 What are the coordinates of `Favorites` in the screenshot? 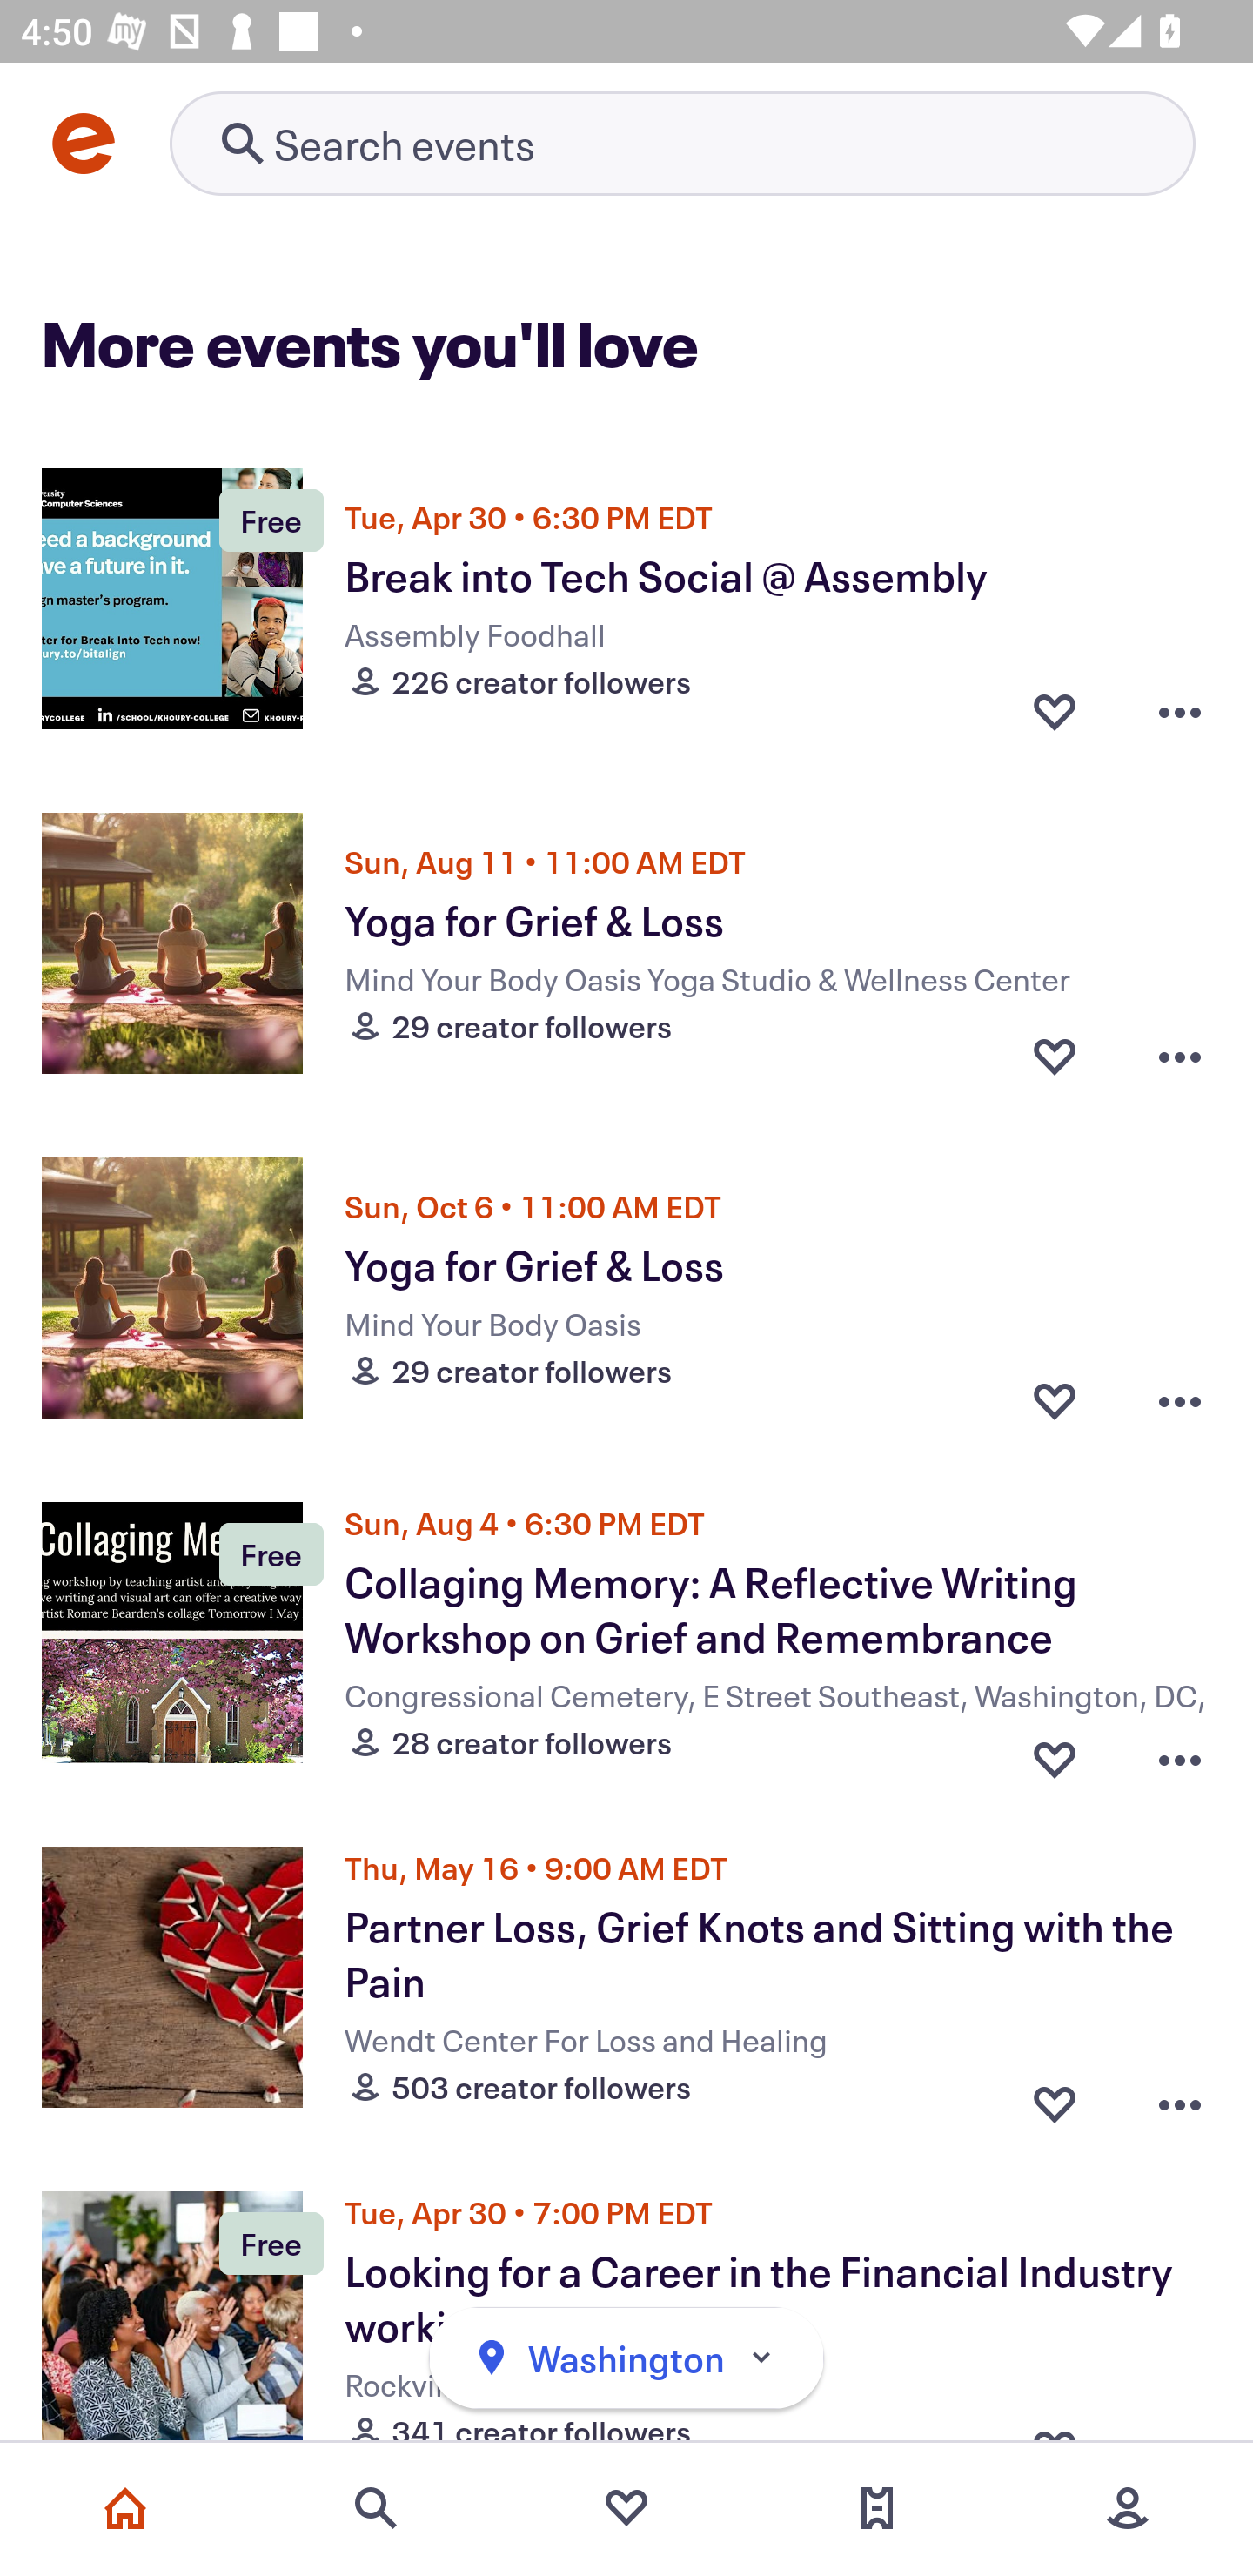 It's located at (626, 2508).